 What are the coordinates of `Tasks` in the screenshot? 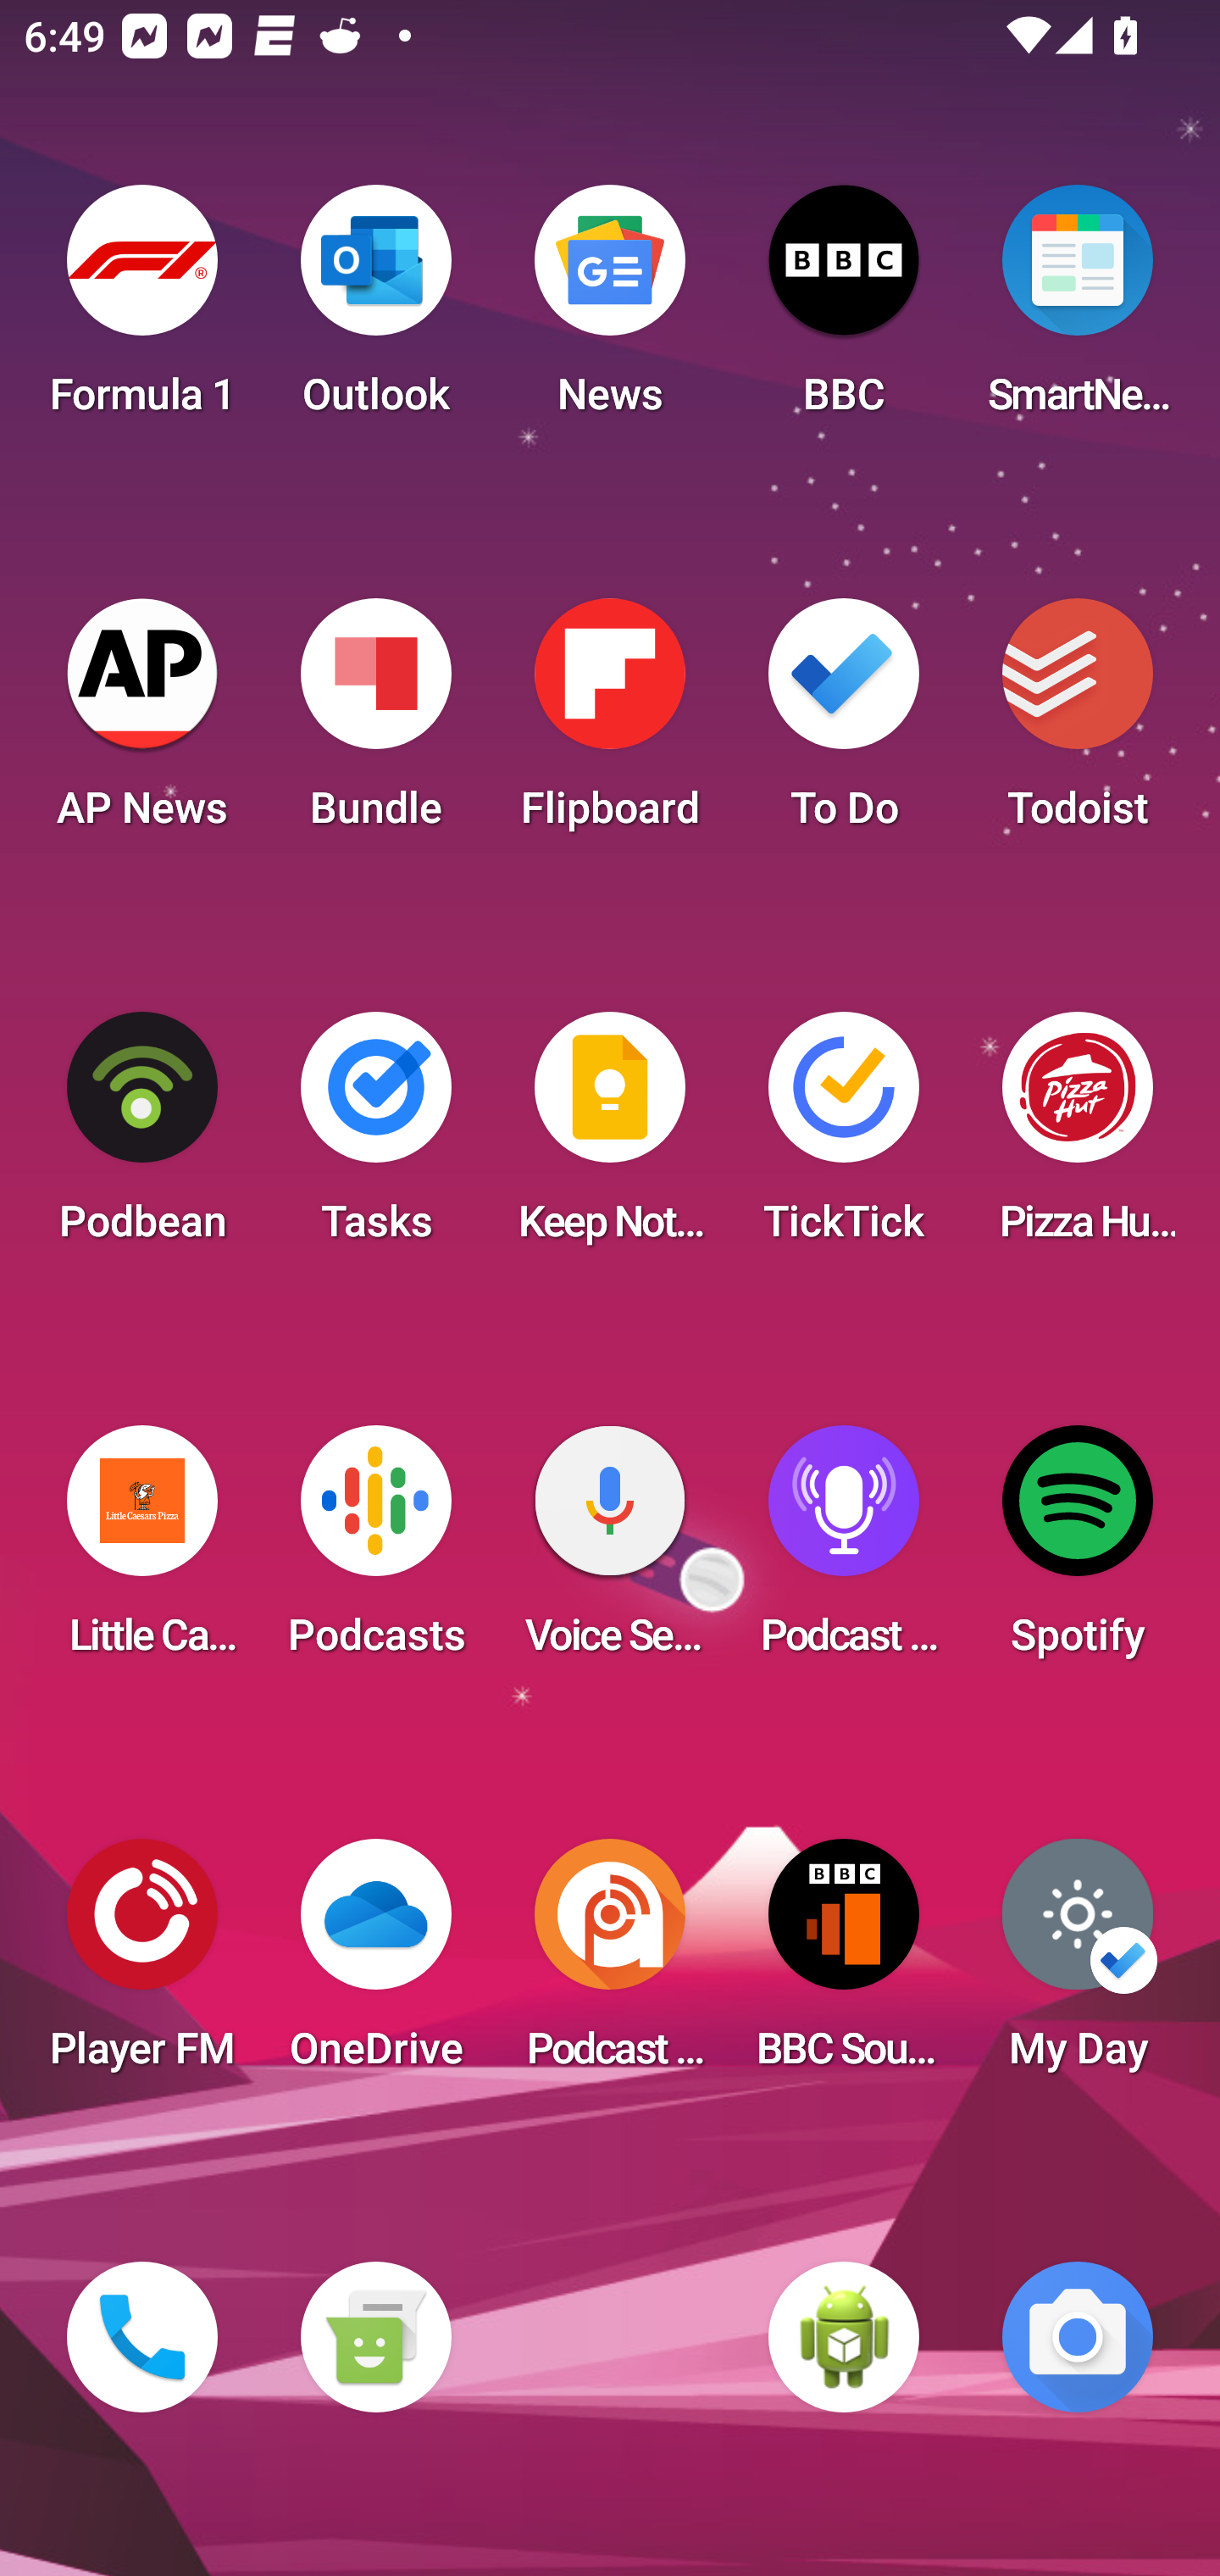 It's located at (375, 1137).